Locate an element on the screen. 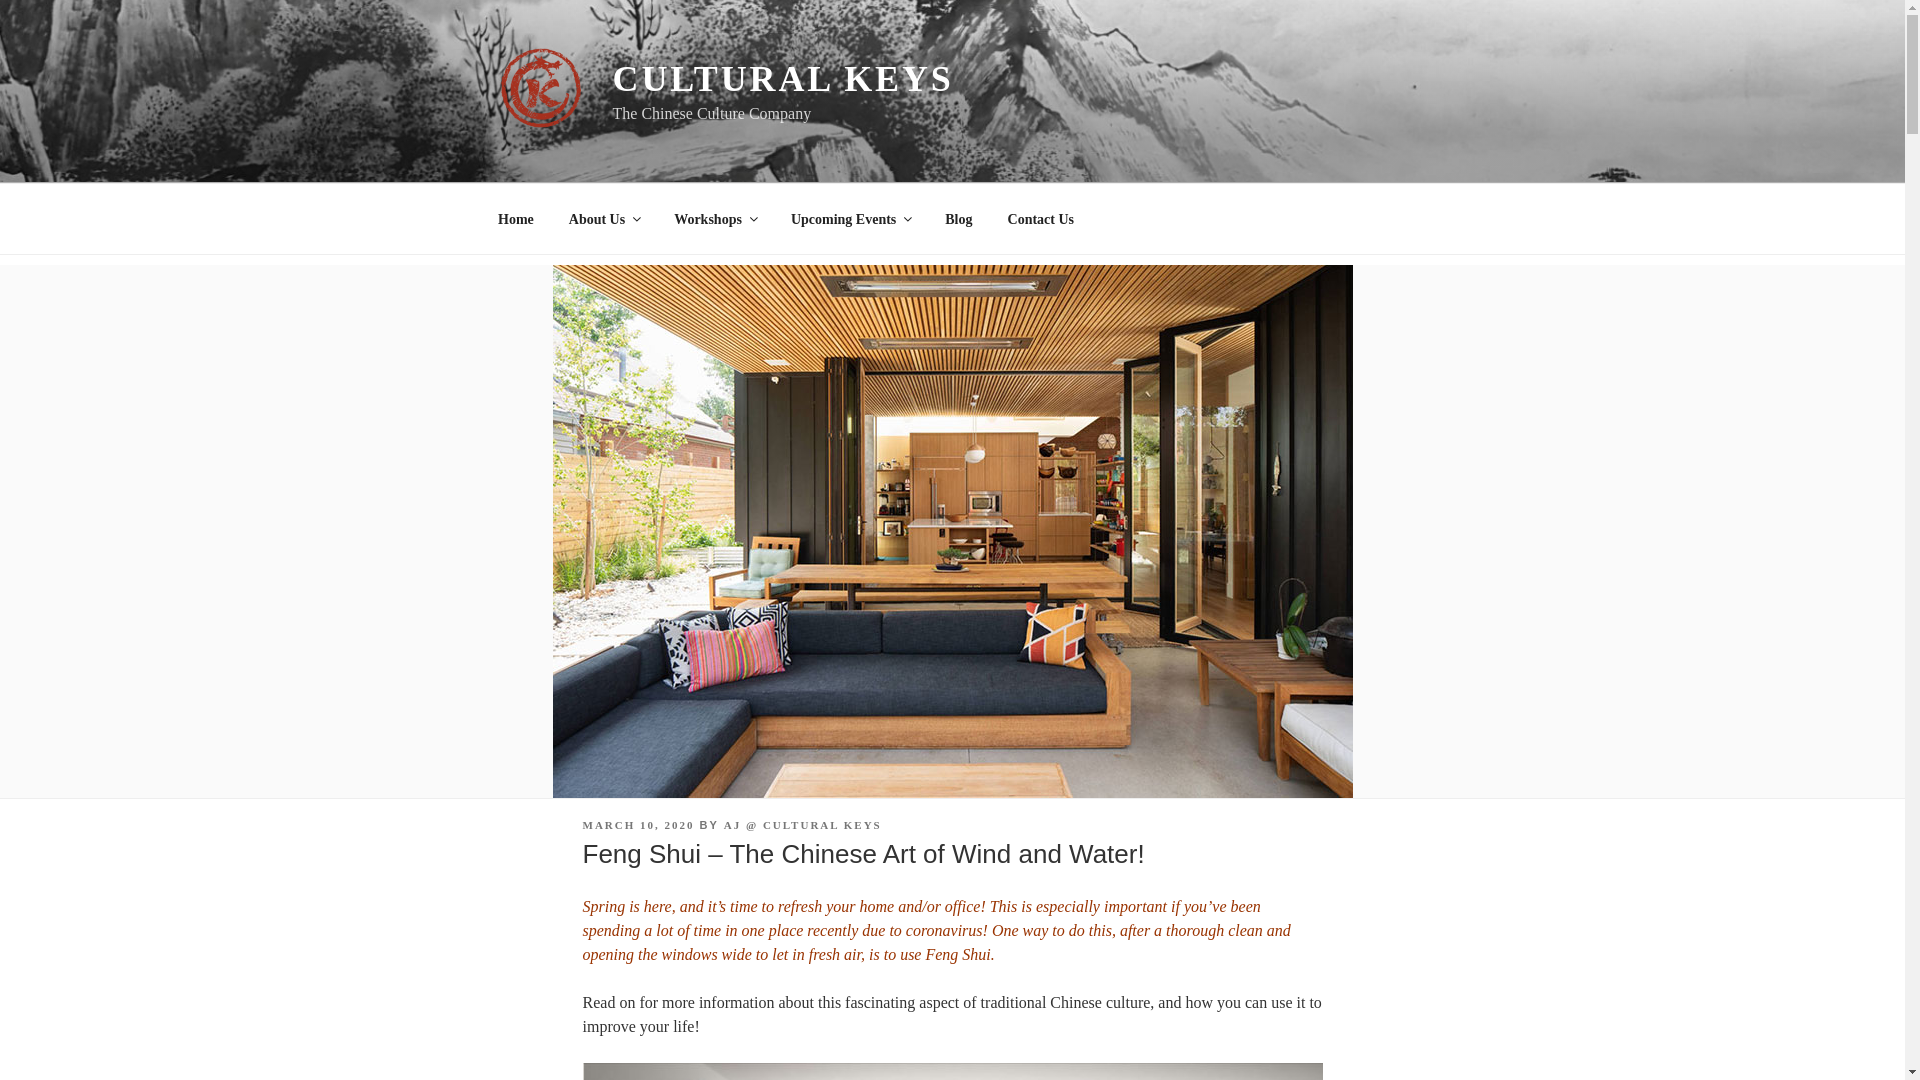  Blog is located at coordinates (958, 218).